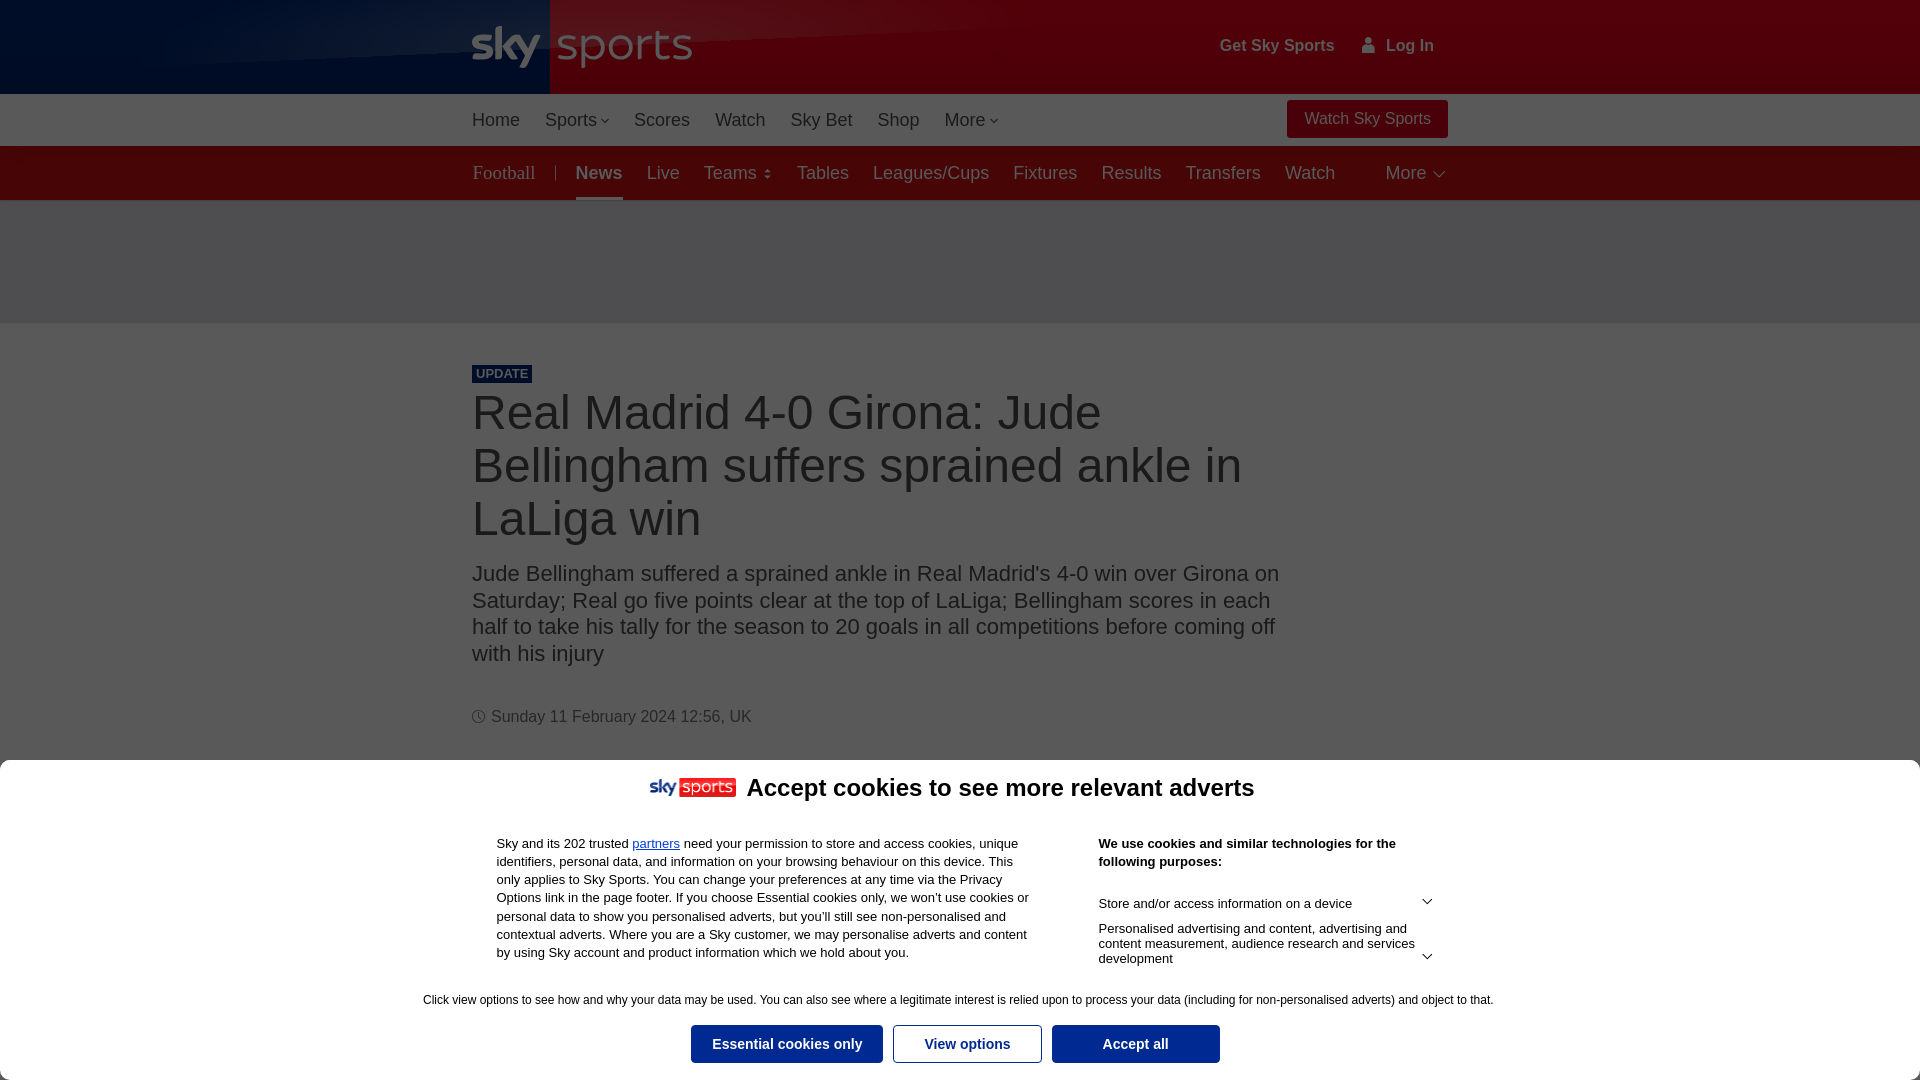 The width and height of the screenshot is (1920, 1080). What do you see at coordinates (1398, 45) in the screenshot?
I see `Log In` at bounding box center [1398, 45].